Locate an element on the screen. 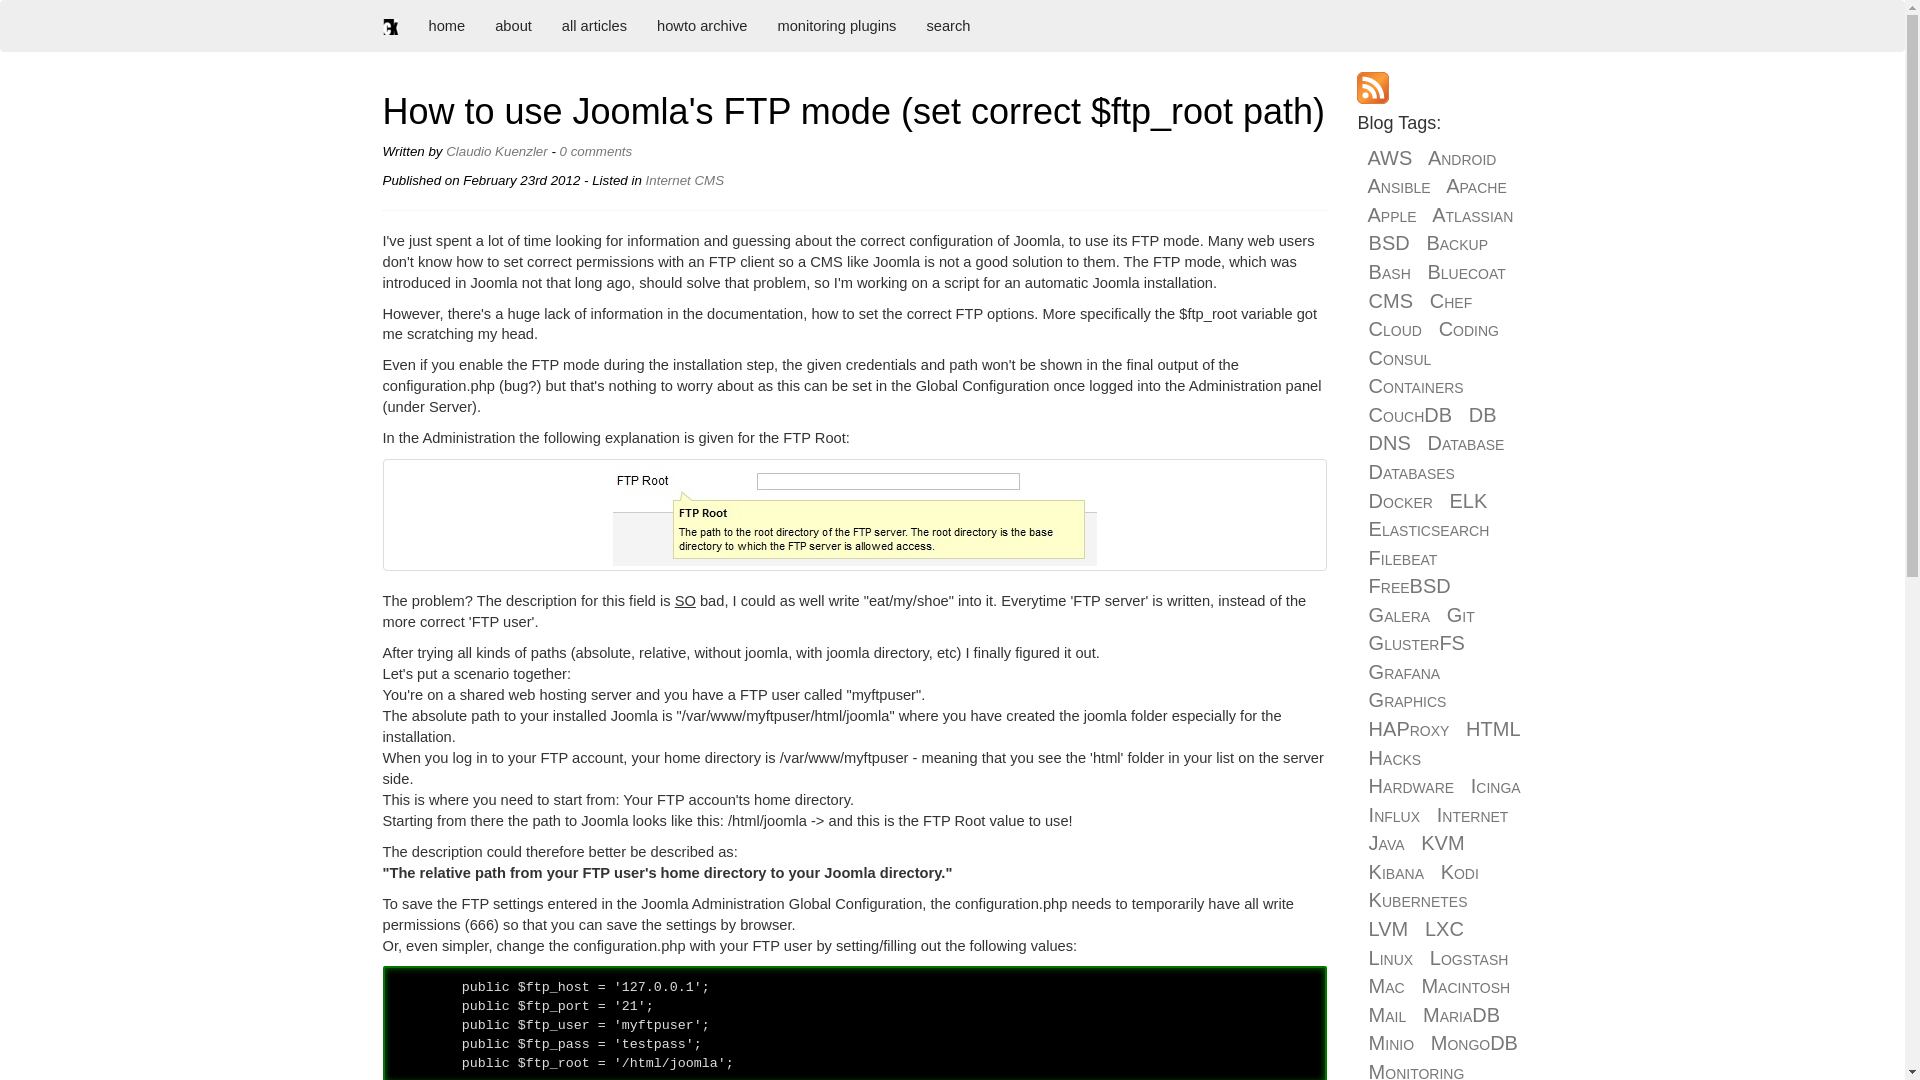 This screenshot has height=1080, width=1920. Containers is located at coordinates (1416, 386).